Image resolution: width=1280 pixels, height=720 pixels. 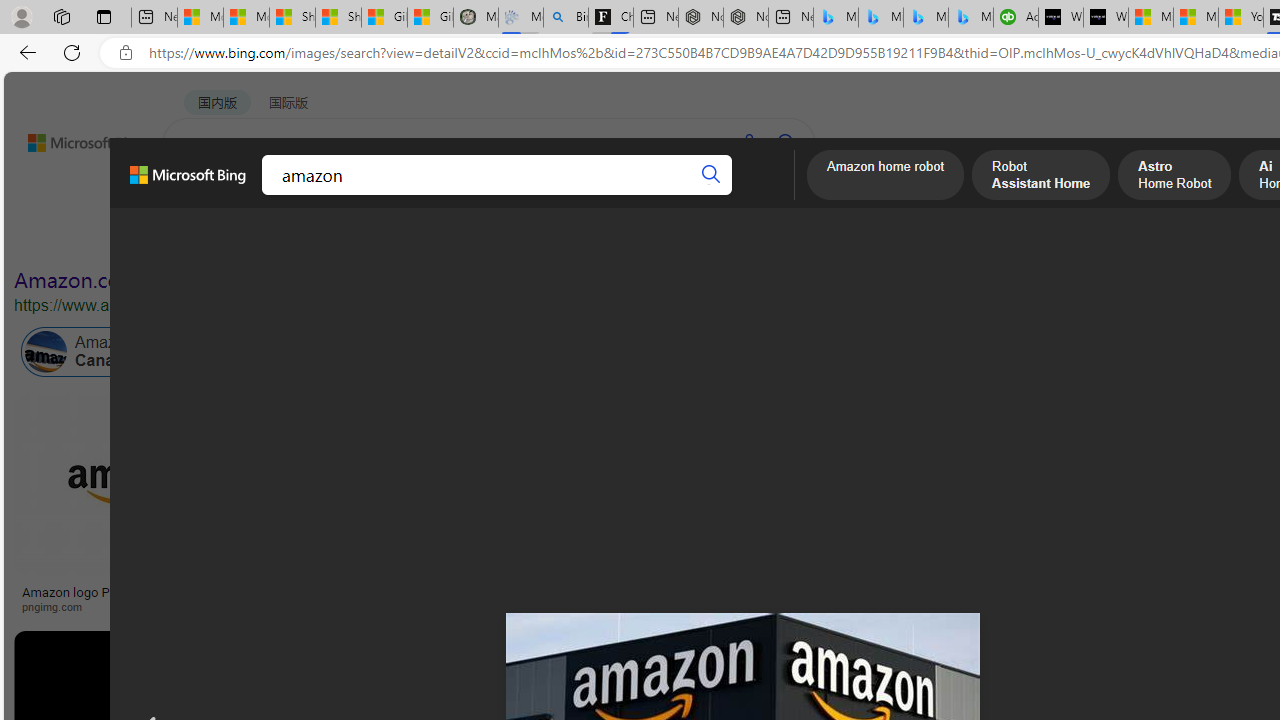 I want to click on Amazon India, so click(x=893, y=352).